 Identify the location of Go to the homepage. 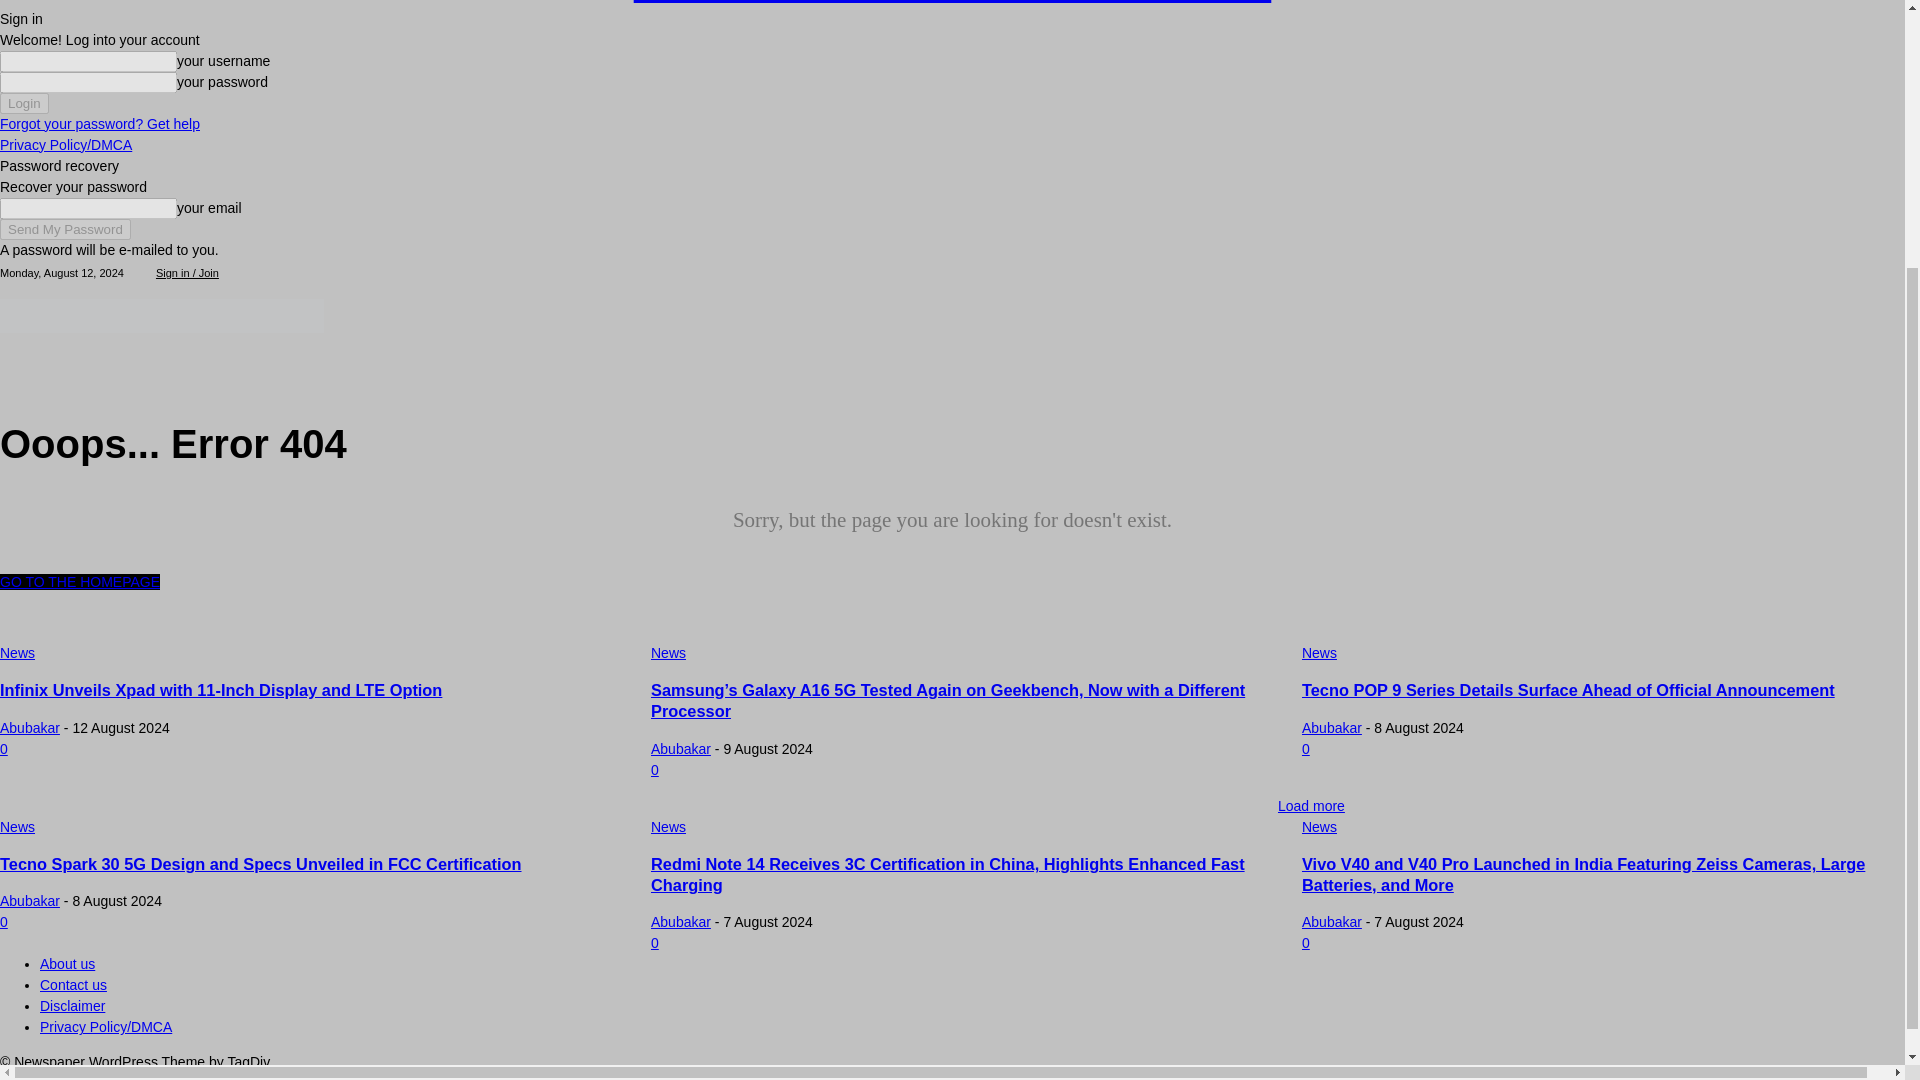
(80, 581).